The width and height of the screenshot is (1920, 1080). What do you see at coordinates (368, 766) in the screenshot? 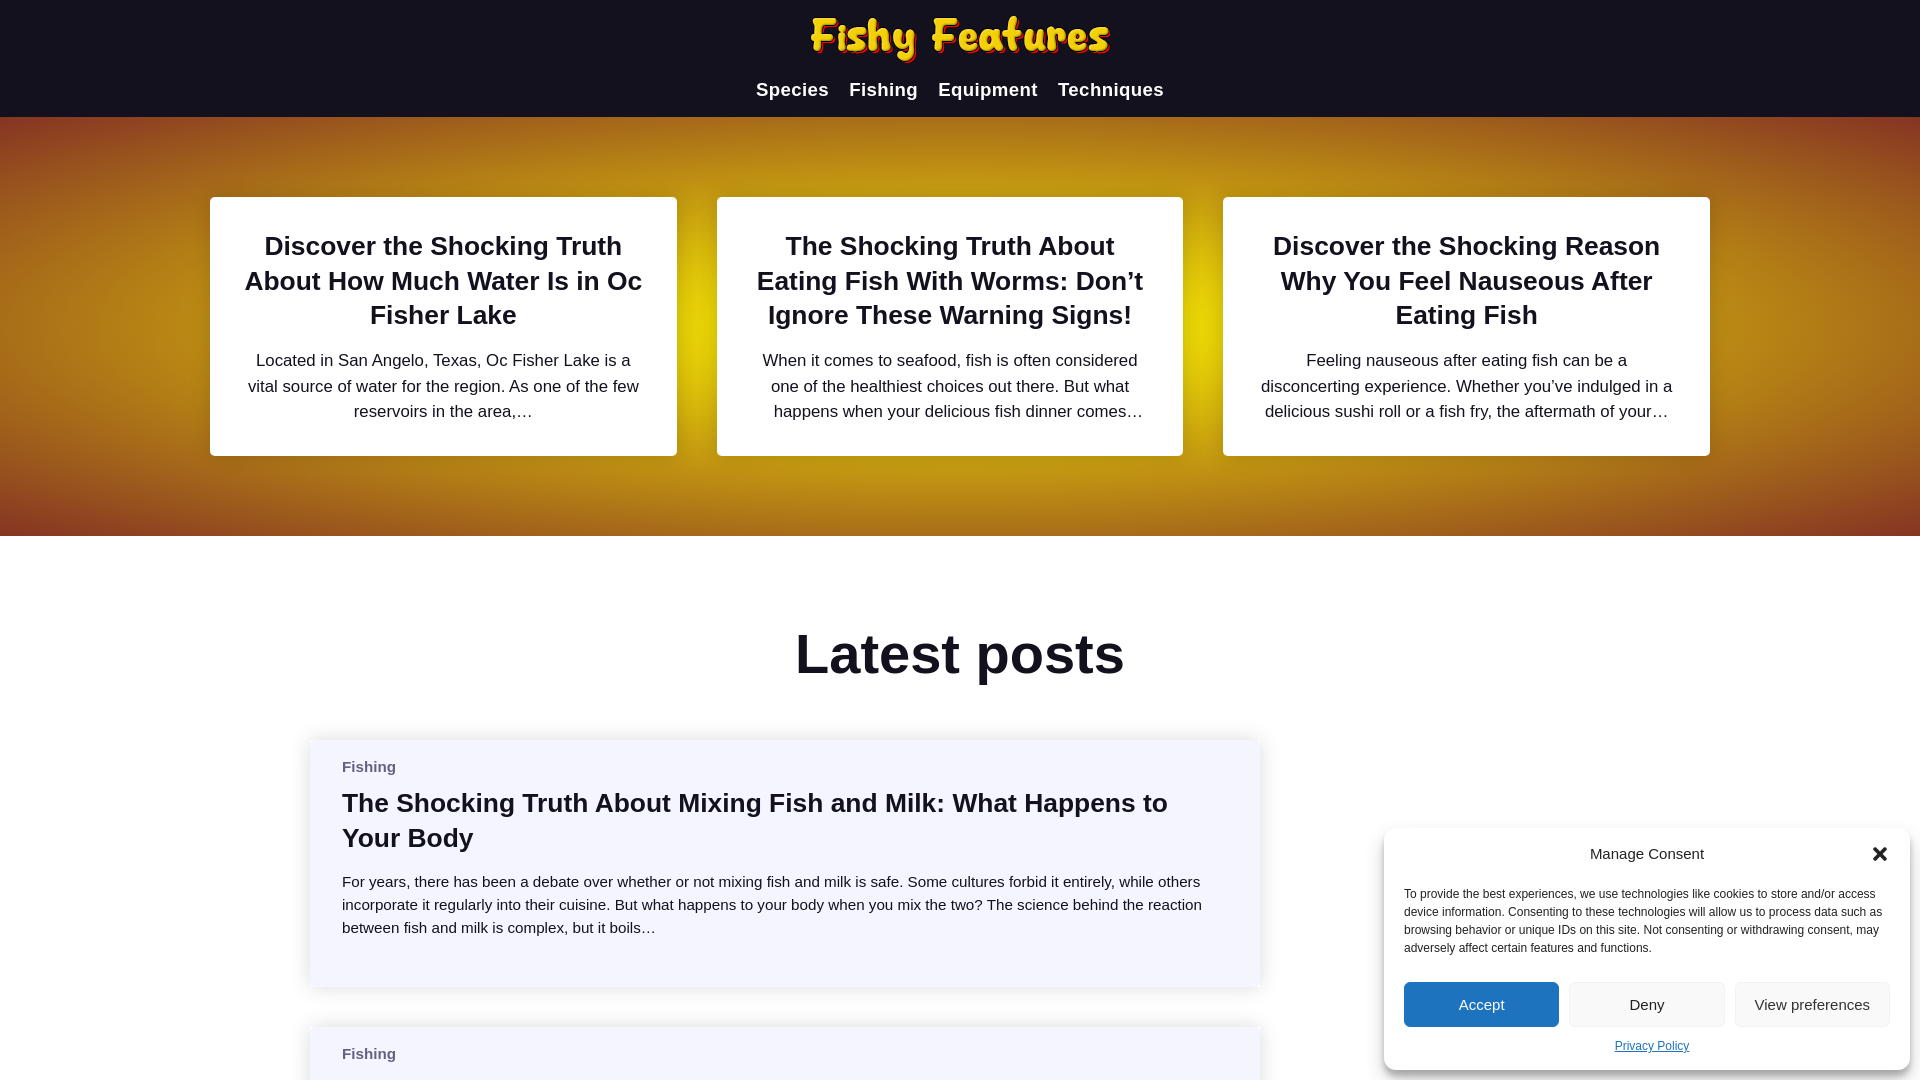
I see `Fishing` at bounding box center [368, 766].